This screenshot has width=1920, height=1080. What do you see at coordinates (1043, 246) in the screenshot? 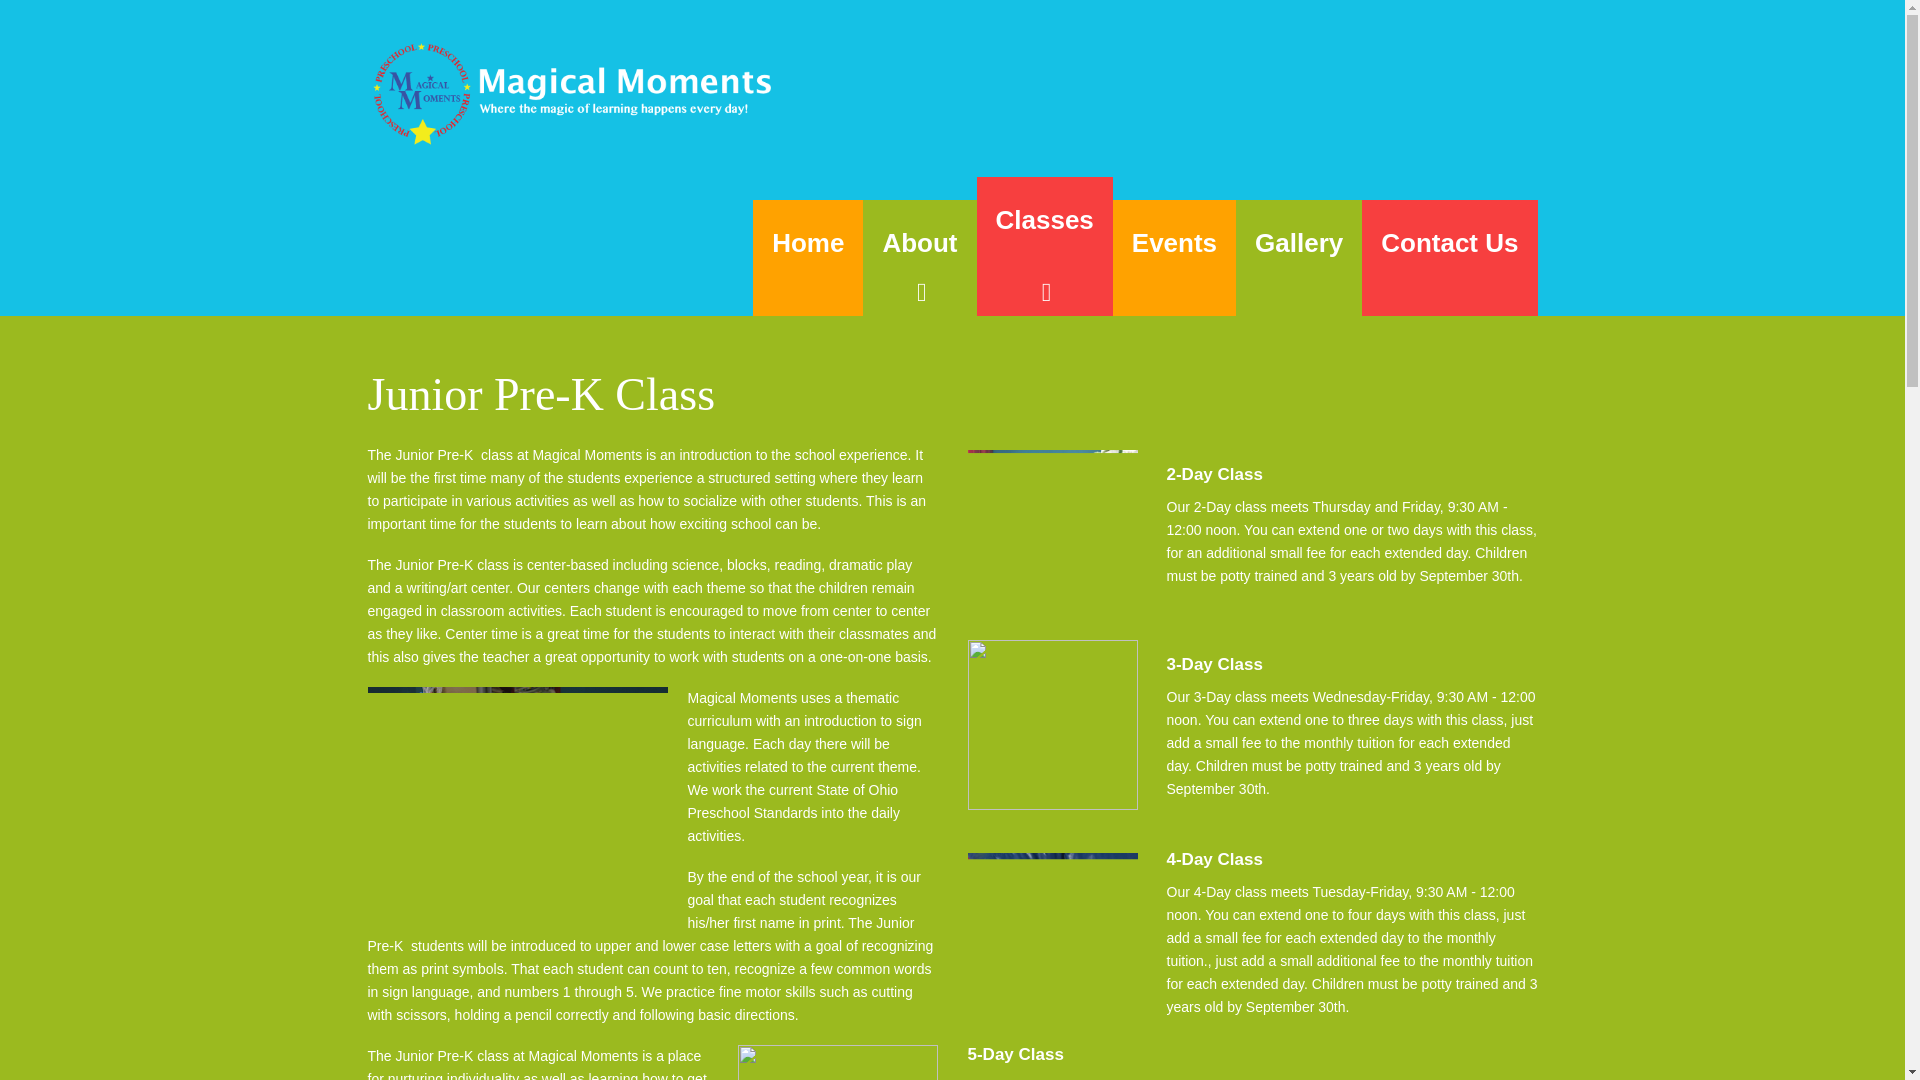
I see `Classes` at bounding box center [1043, 246].